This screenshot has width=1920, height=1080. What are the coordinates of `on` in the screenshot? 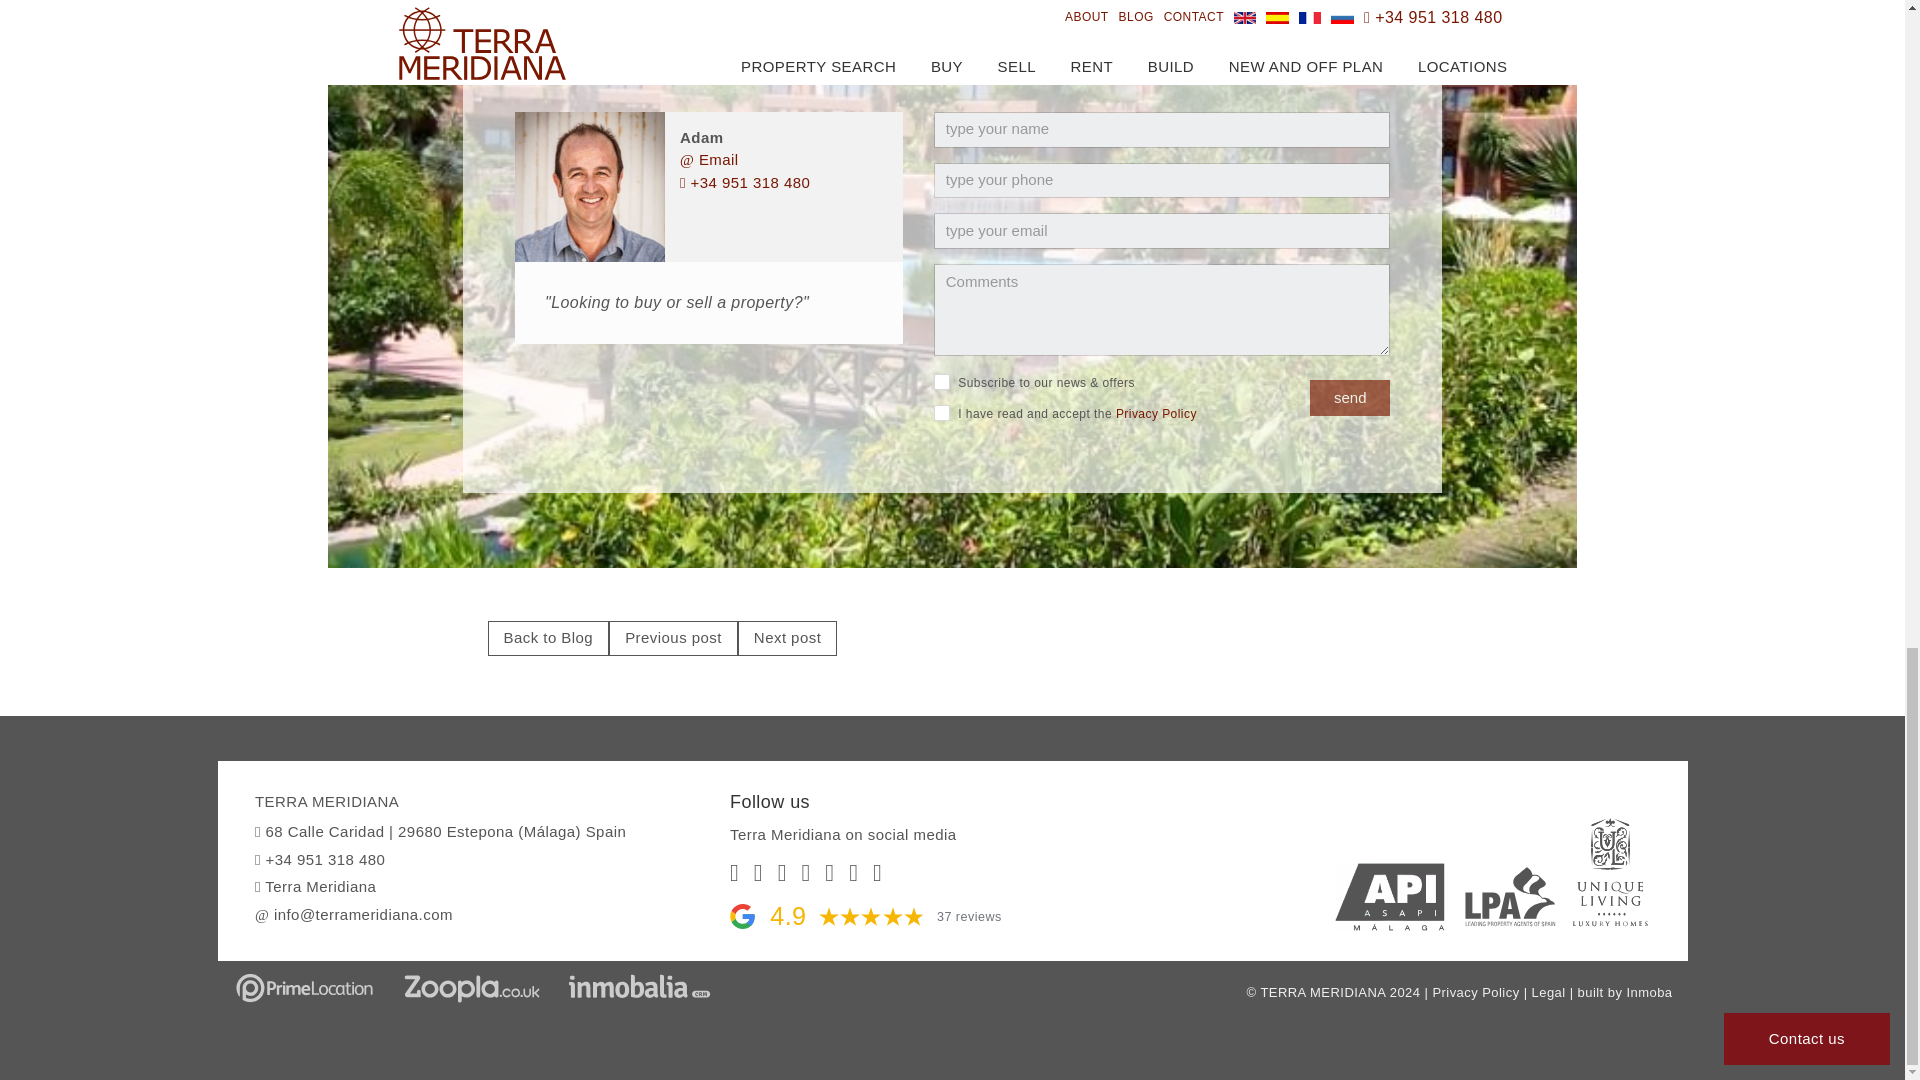 It's located at (942, 381).